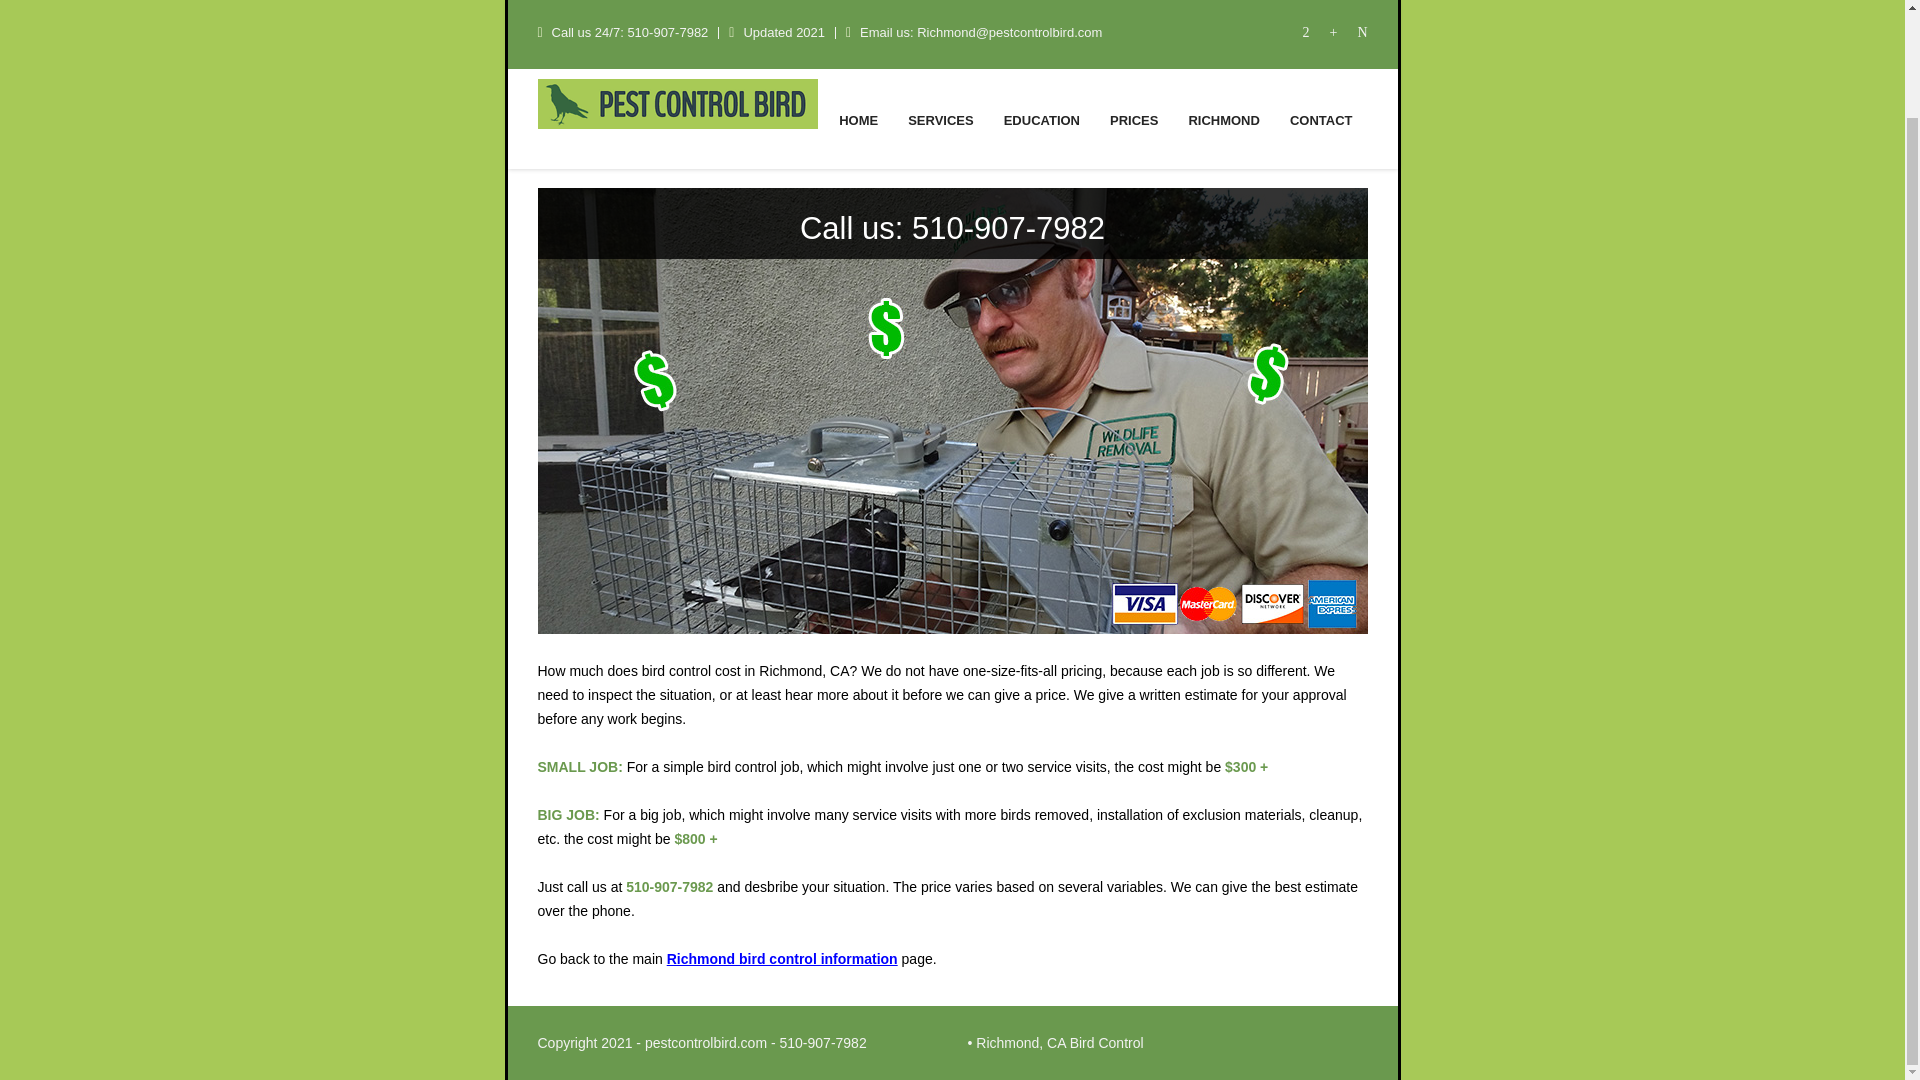 Image resolution: width=1920 pixels, height=1080 pixels. Describe the element at coordinates (858, 26) in the screenshot. I see `HOME` at that location.